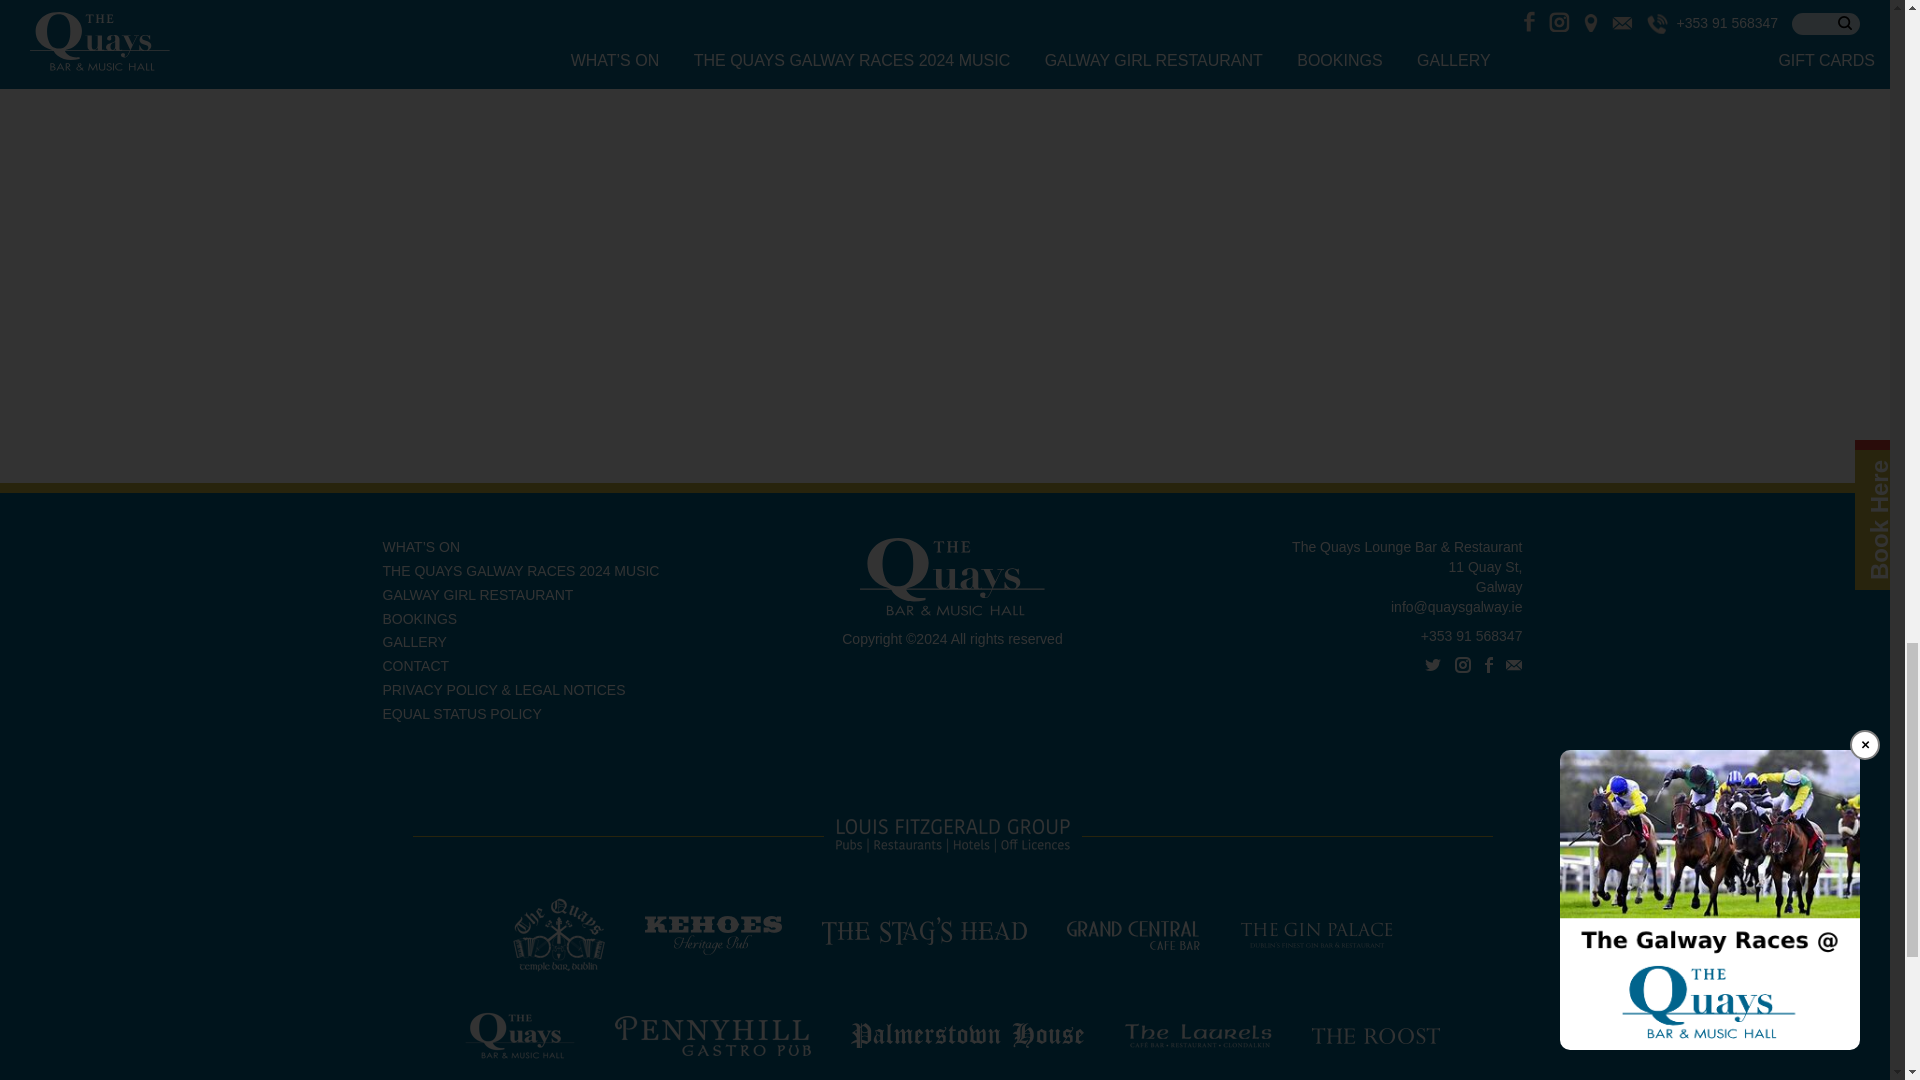 Image resolution: width=1920 pixels, height=1080 pixels. Describe the element at coordinates (924, 933) in the screenshot. I see `The Stag's Head, Dame Court` at that location.